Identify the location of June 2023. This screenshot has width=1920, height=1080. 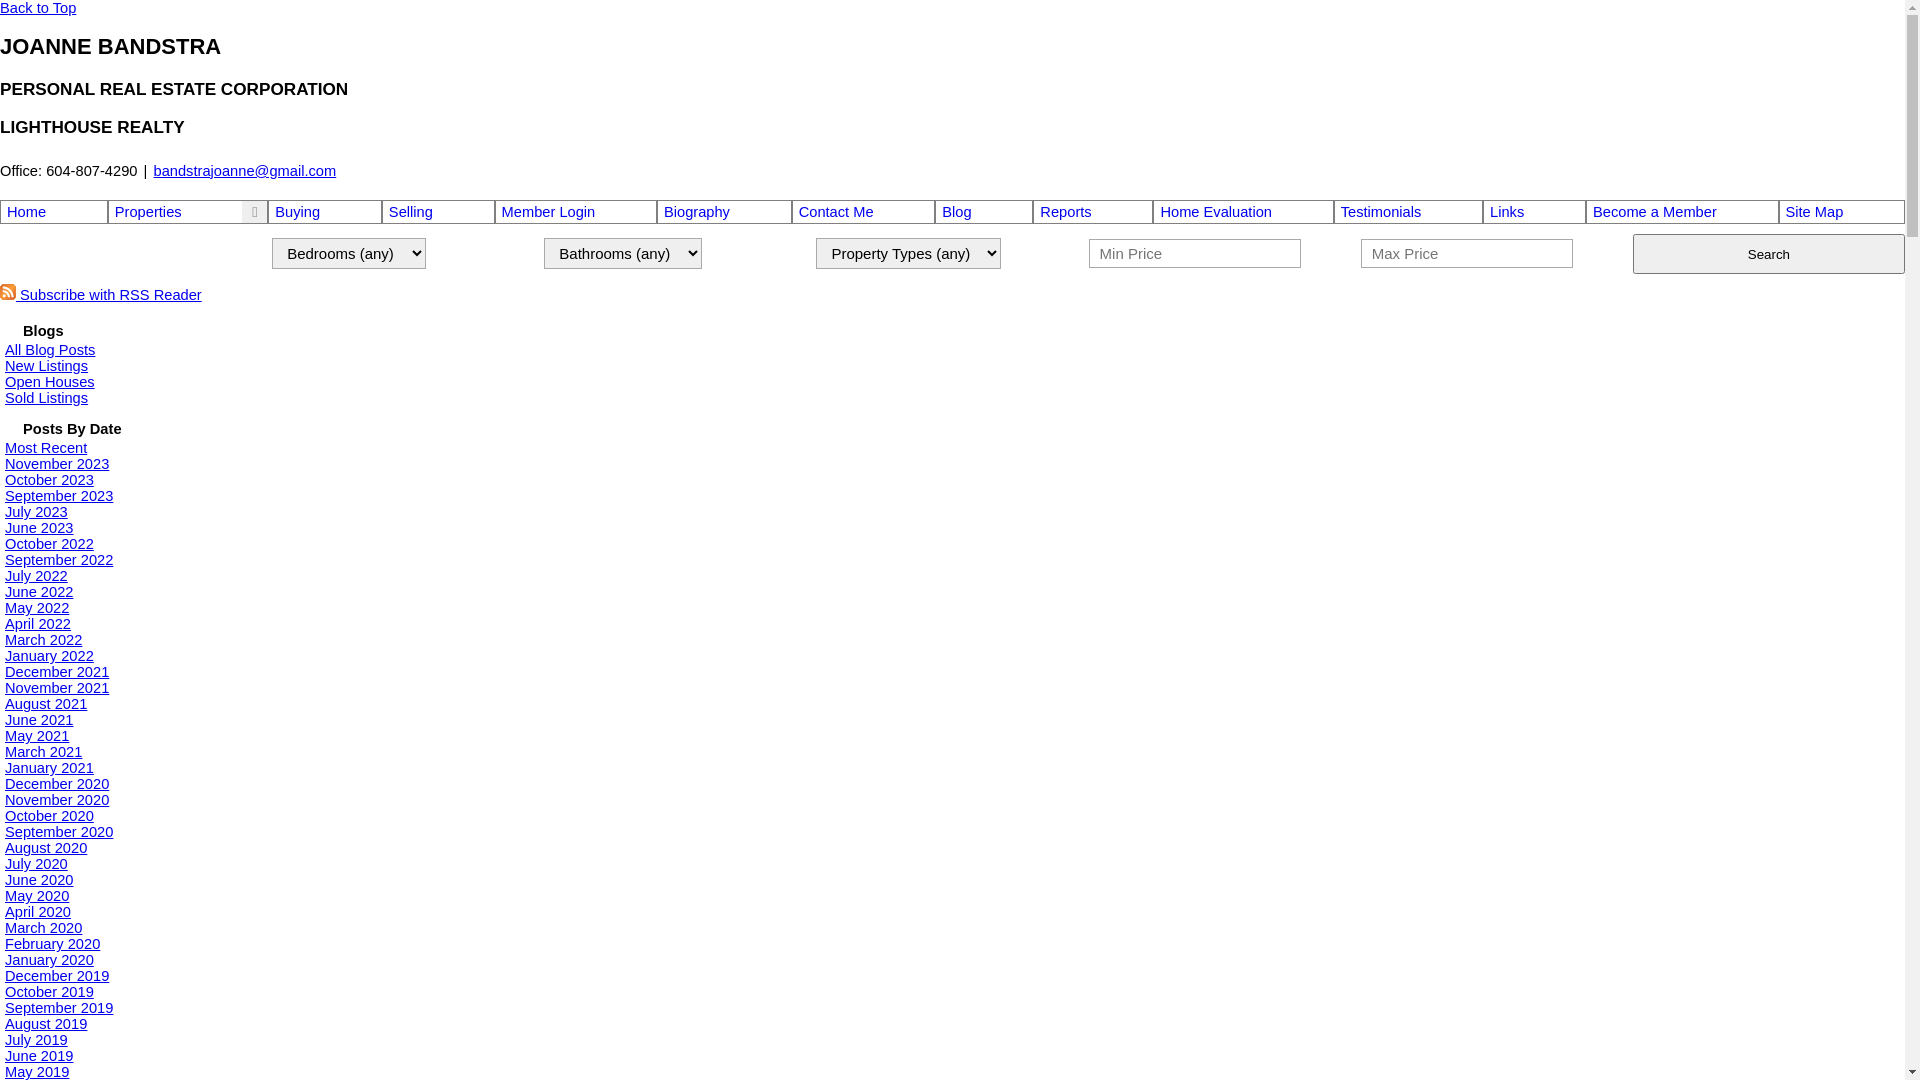
(39, 528).